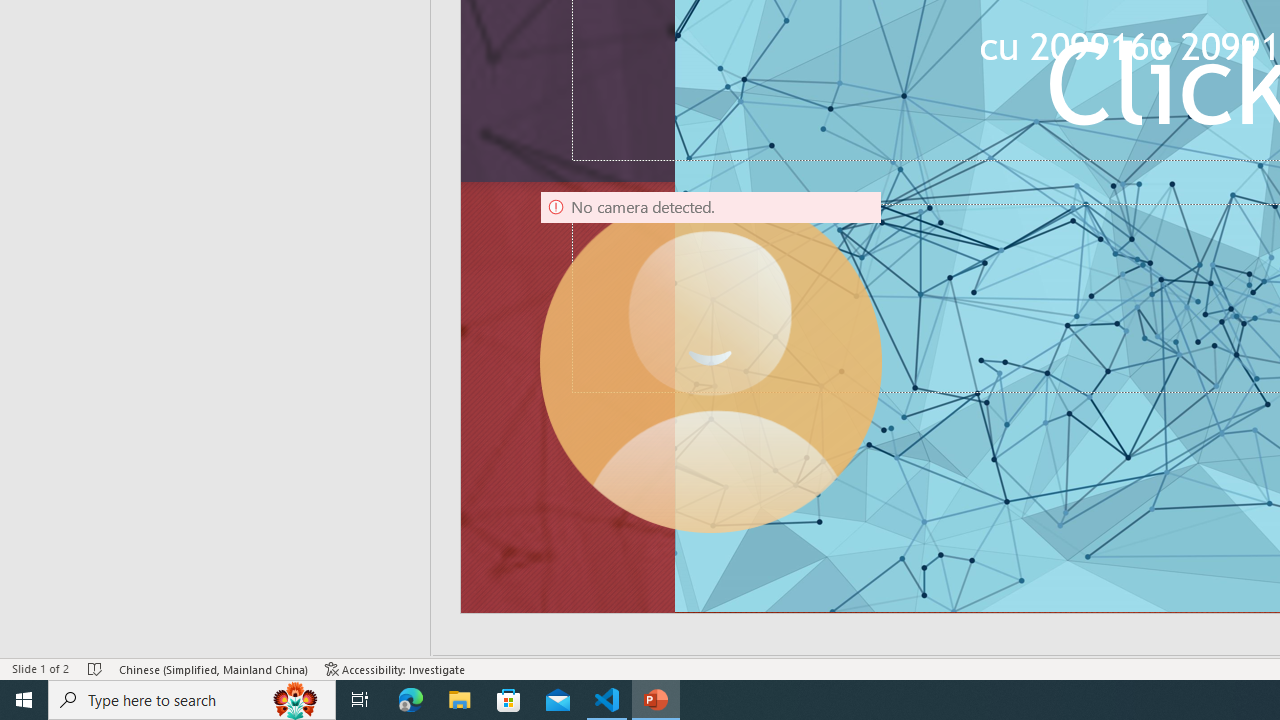  Describe the element at coordinates (710, 362) in the screenshot. I see `Camera 9, No camera detected.` at that location.